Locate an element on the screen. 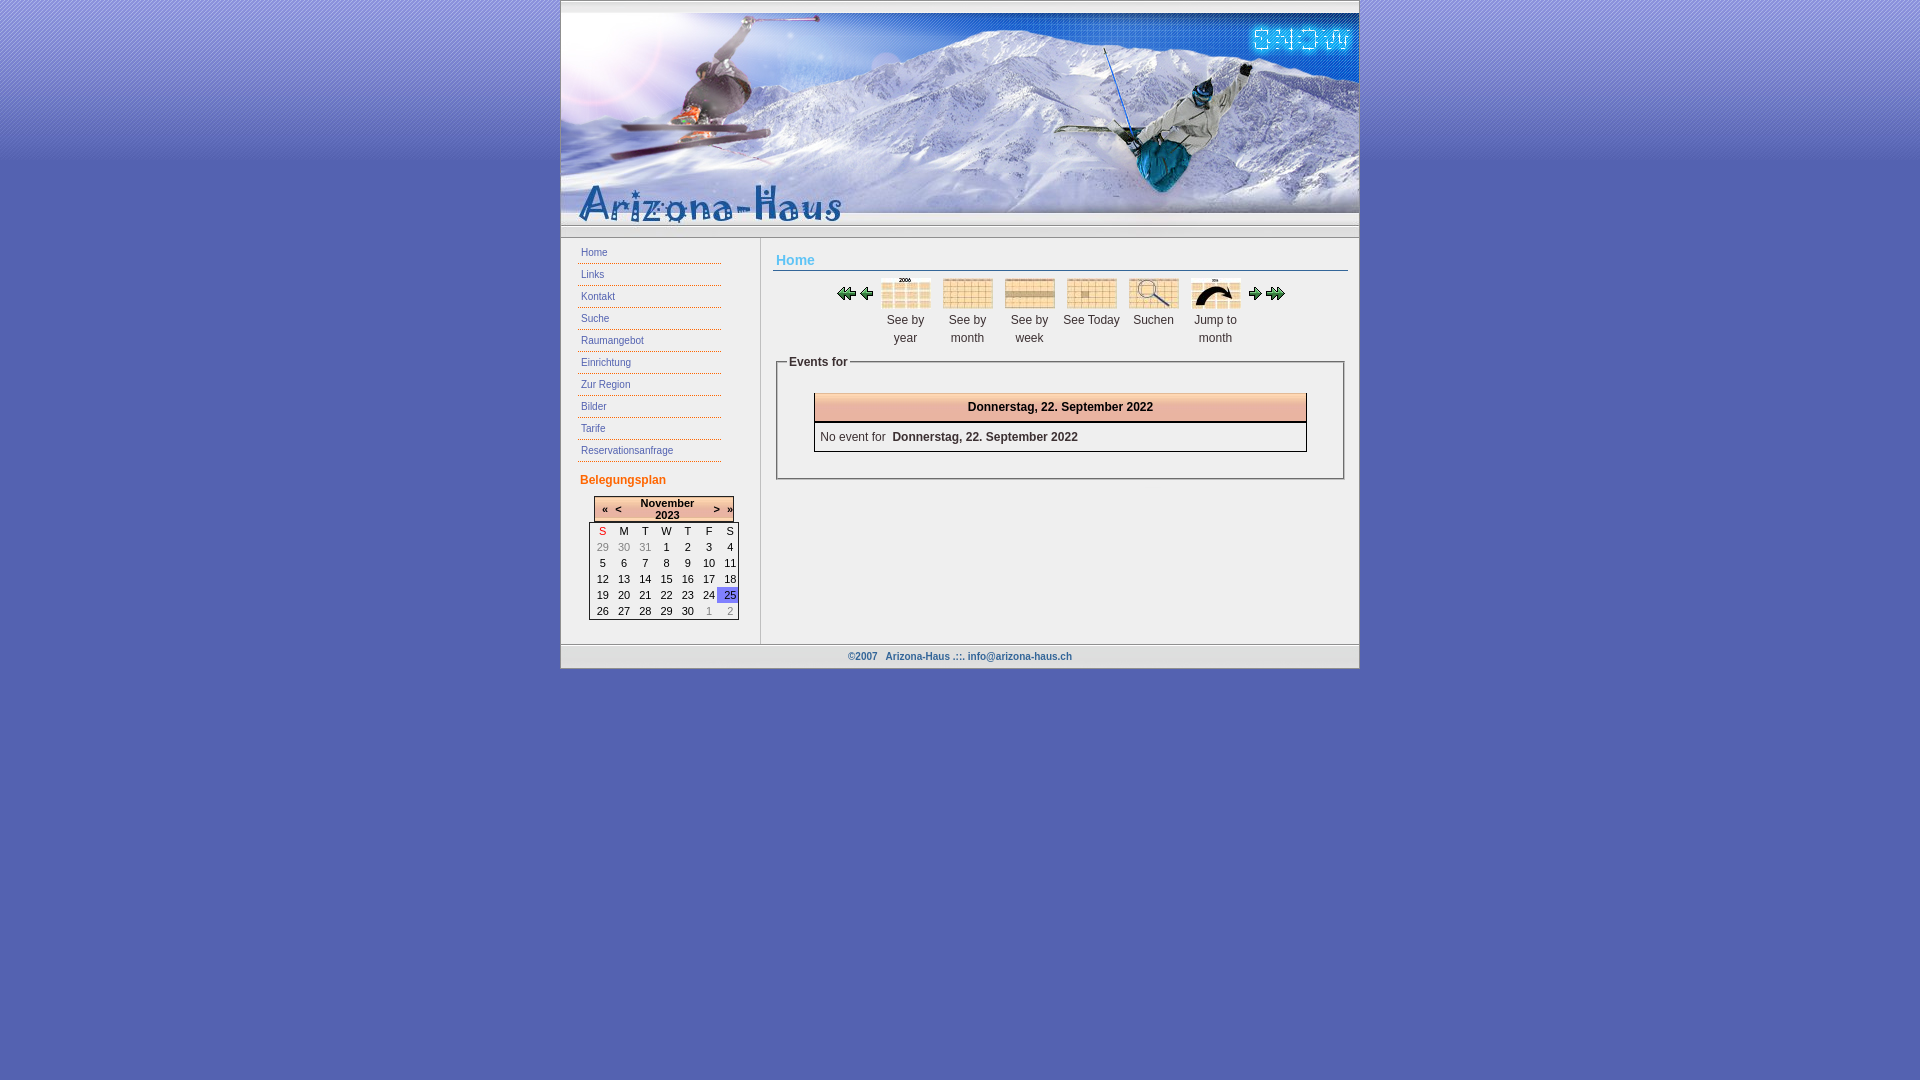  Bilder is located at coordinates (650, 407).